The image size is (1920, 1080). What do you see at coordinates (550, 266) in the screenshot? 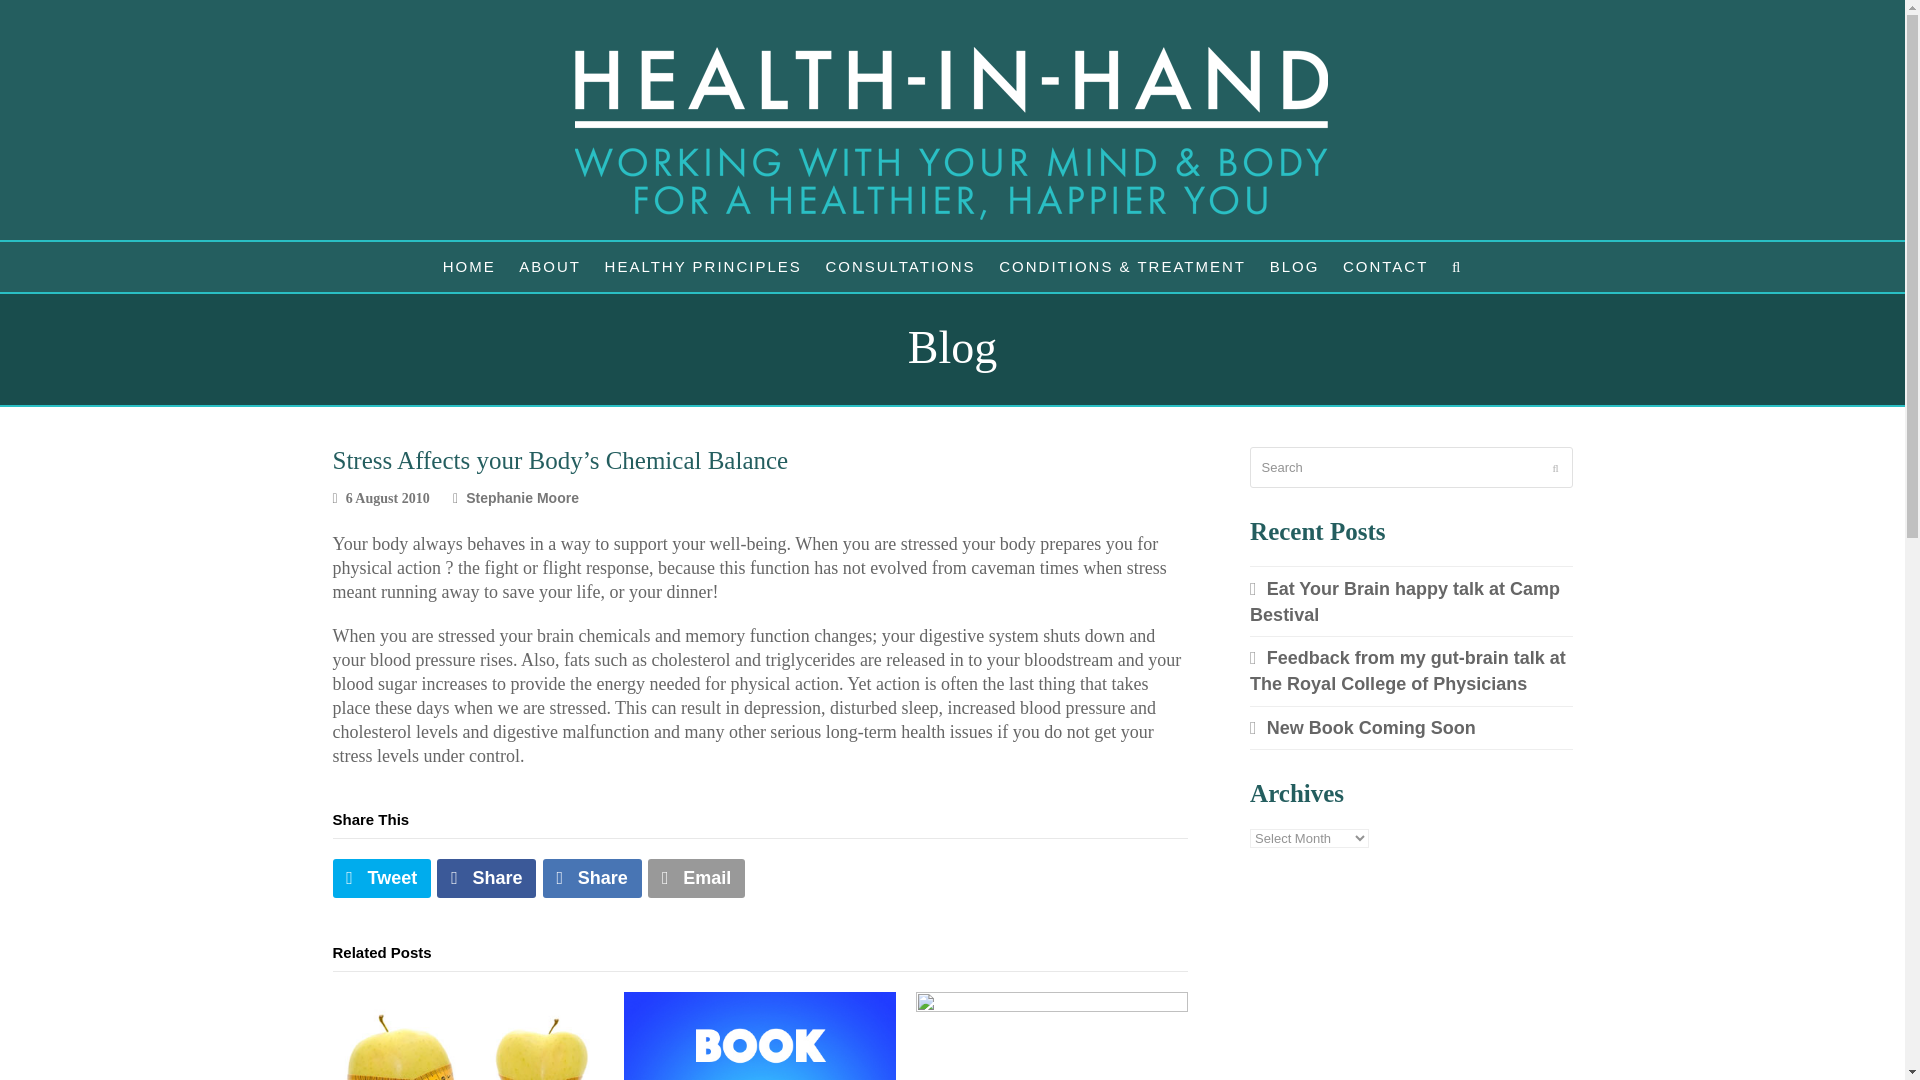
I see `ABOUT` at bounding box center [550, 266].